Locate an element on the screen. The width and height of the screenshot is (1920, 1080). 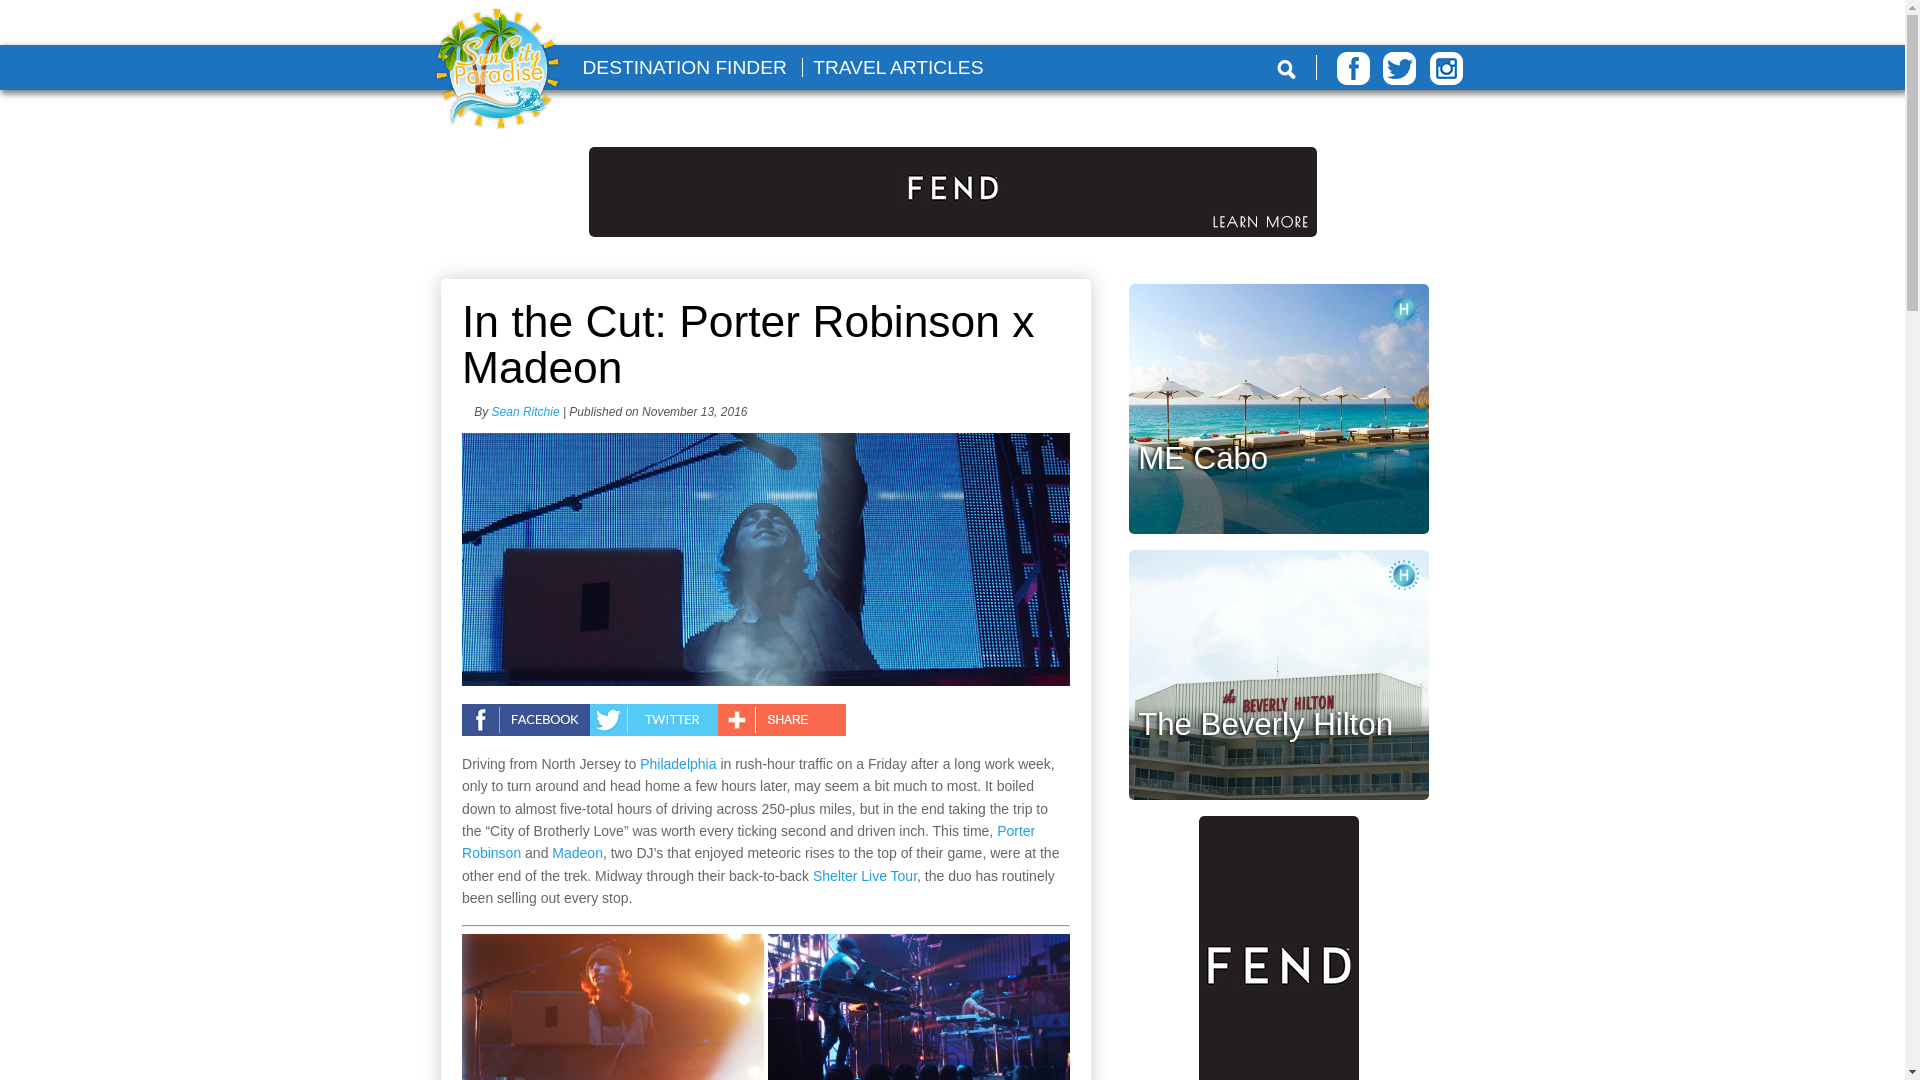
Porter Robinson is located at coordinates (748, 841).